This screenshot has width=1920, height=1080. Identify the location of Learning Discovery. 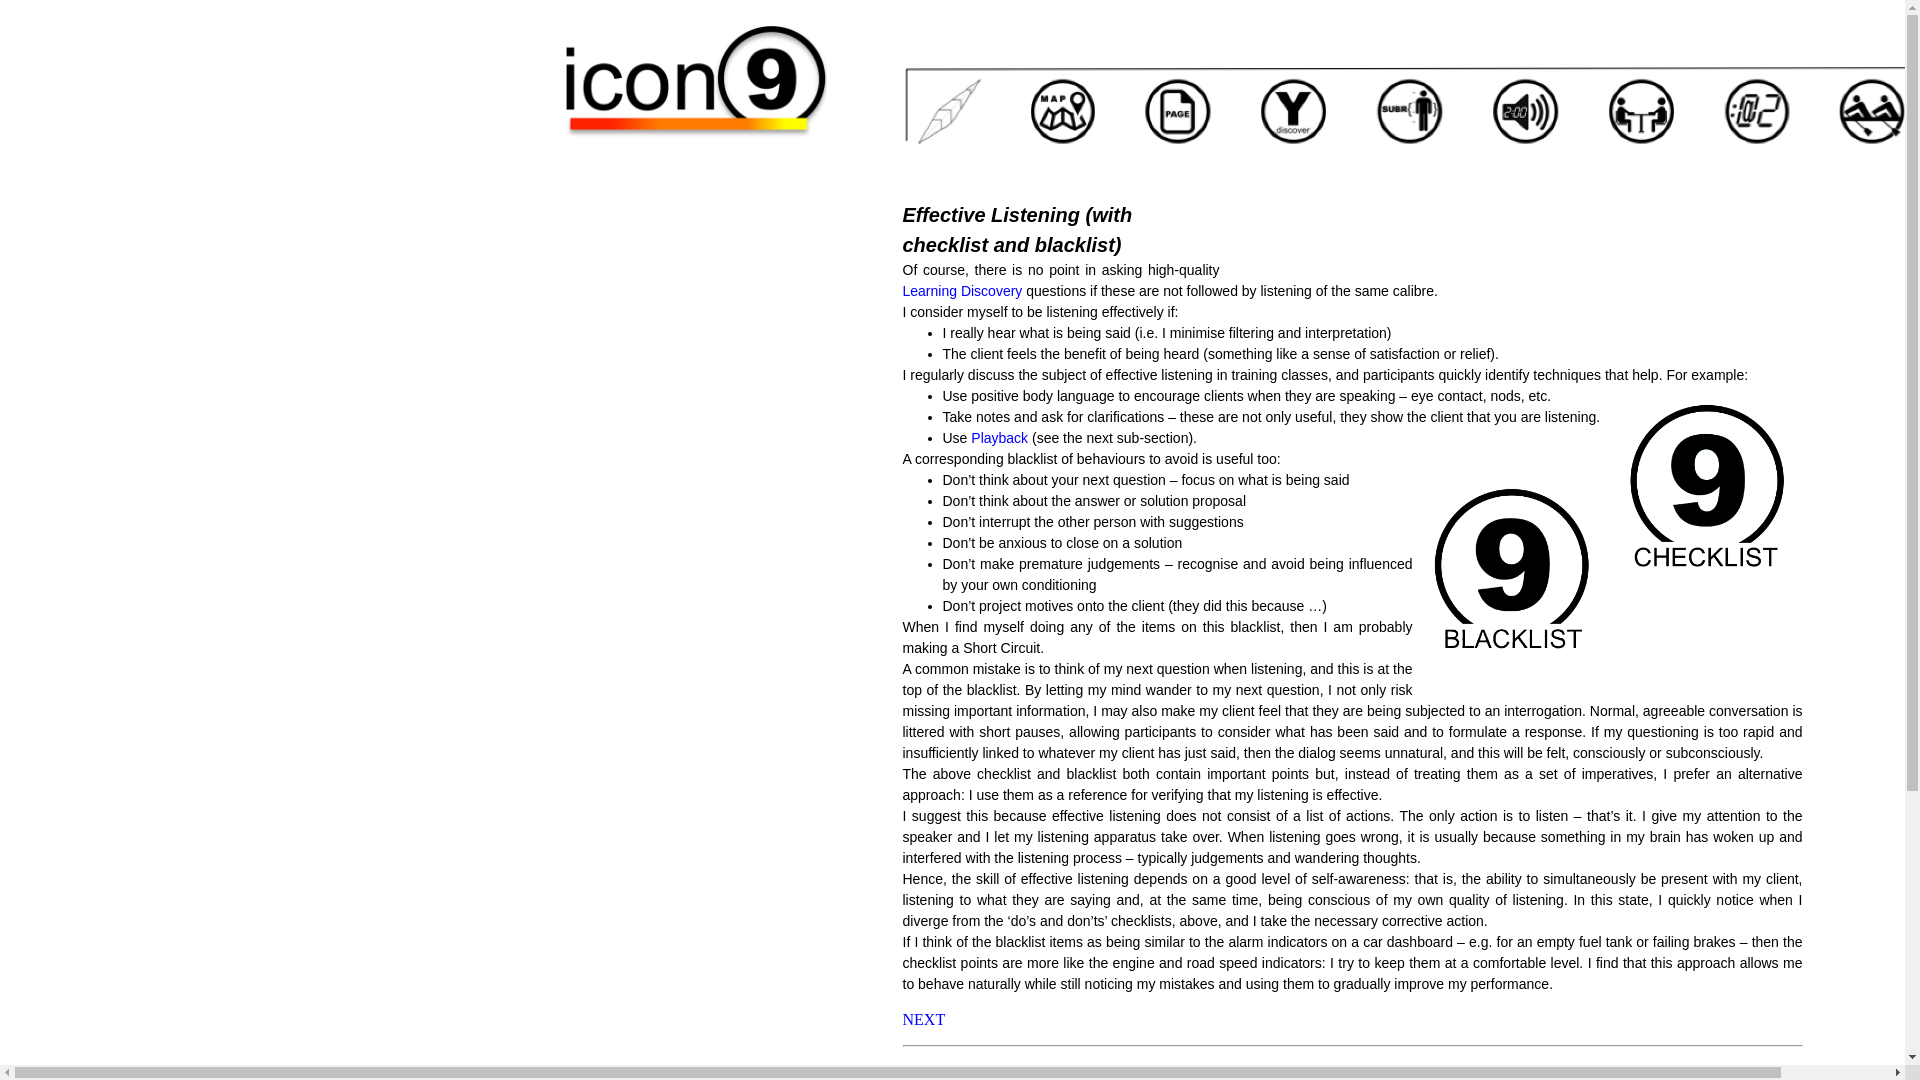
(962, 290).